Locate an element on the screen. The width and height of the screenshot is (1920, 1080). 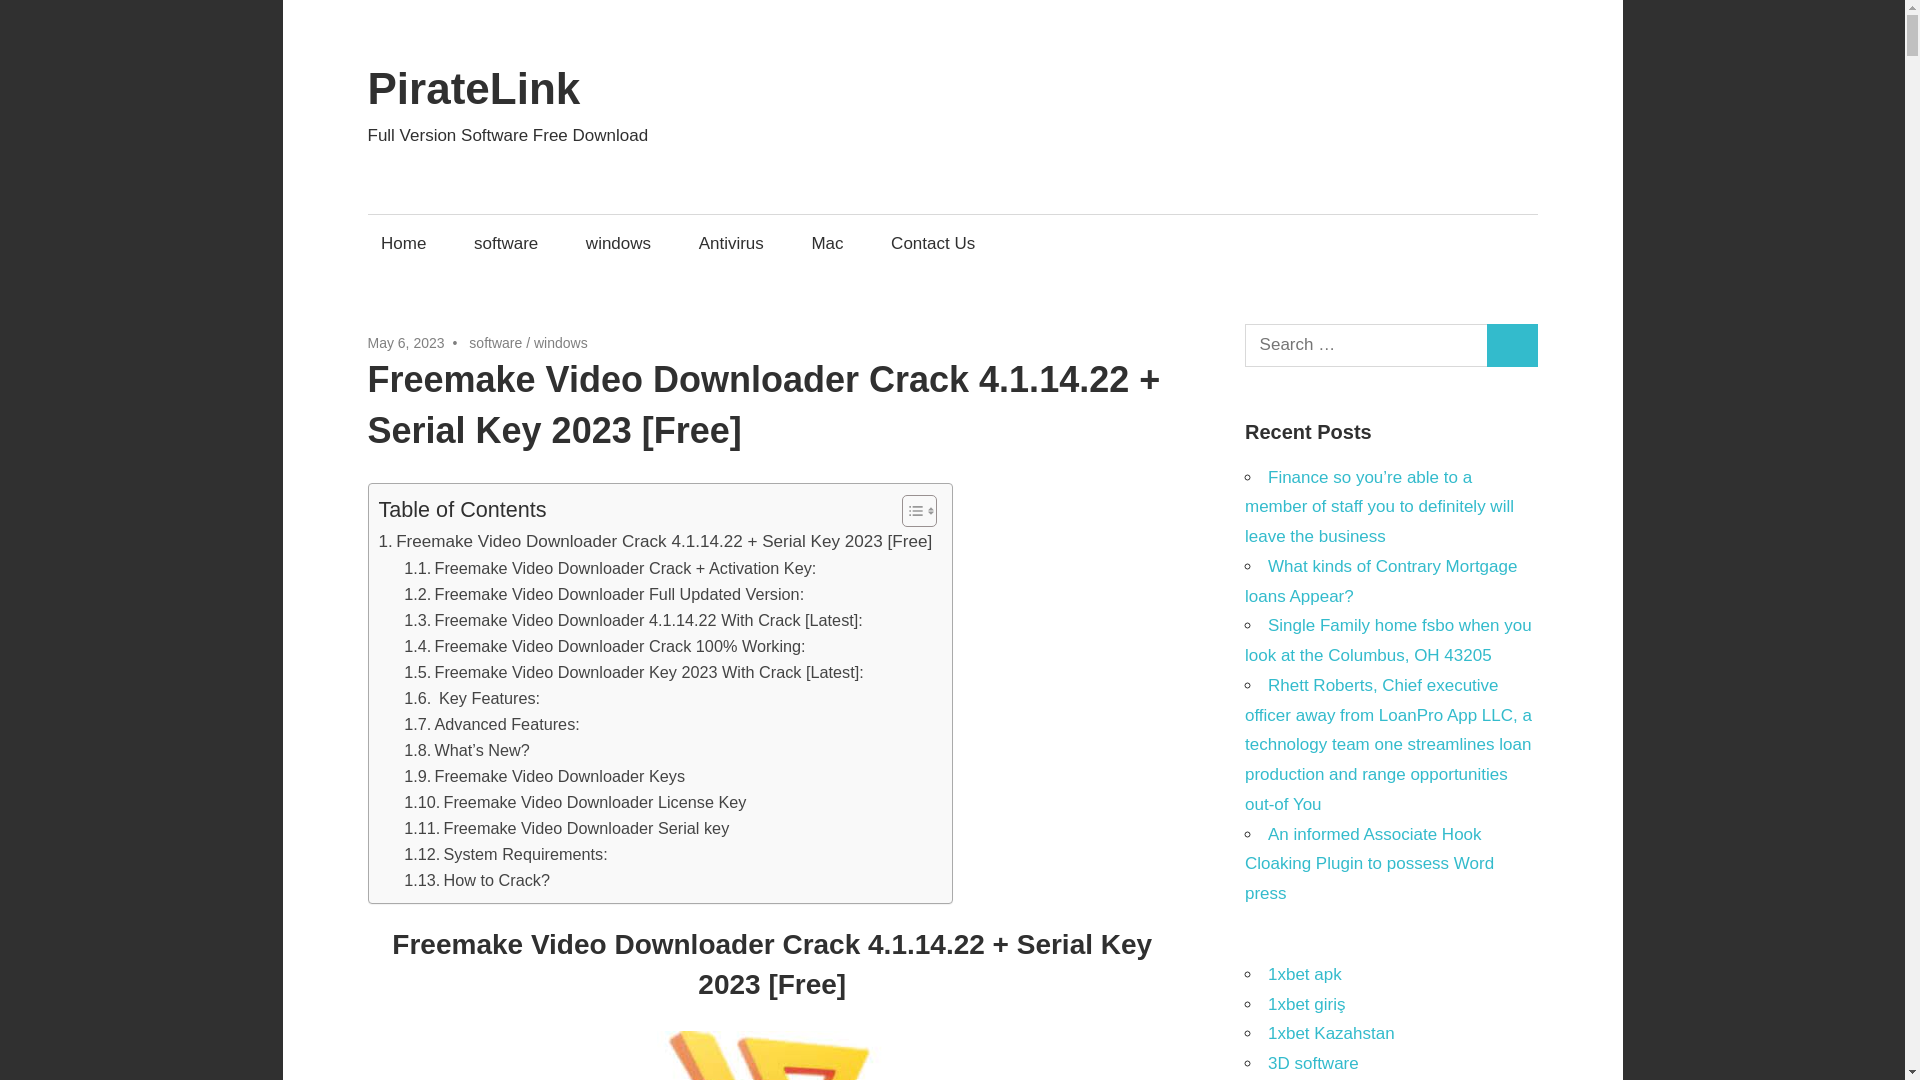
Freemake Video Downloader Serial key is located at coordinates (566, 828).